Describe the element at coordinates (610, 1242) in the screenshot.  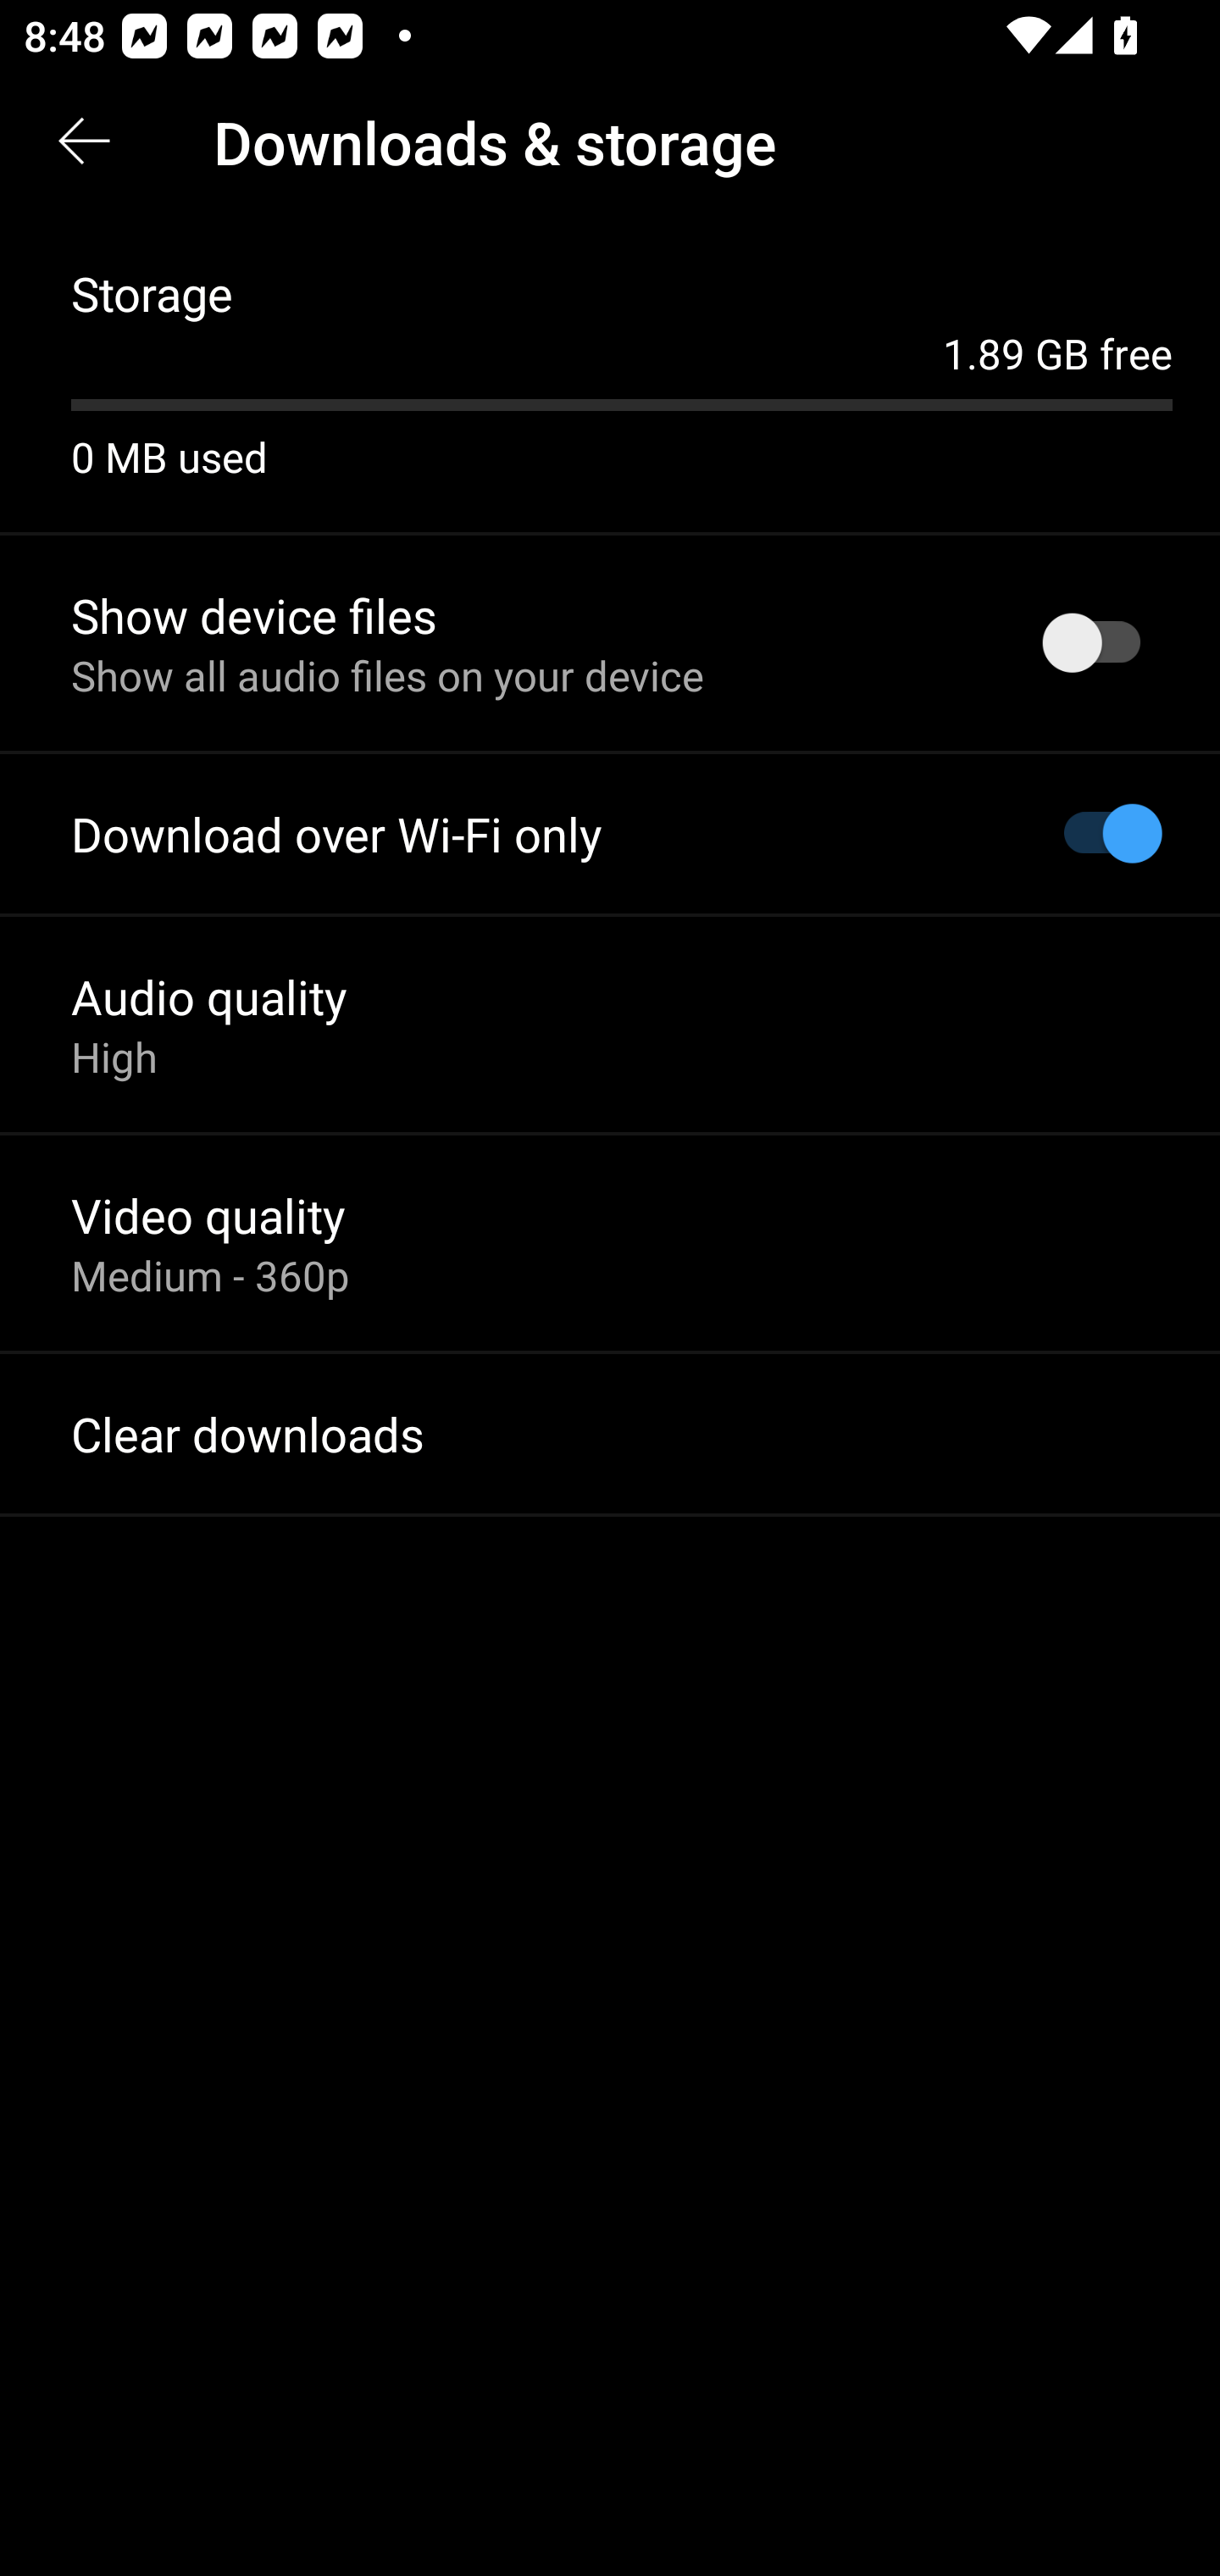
I see `Video quality Medium - 360p` at that location.